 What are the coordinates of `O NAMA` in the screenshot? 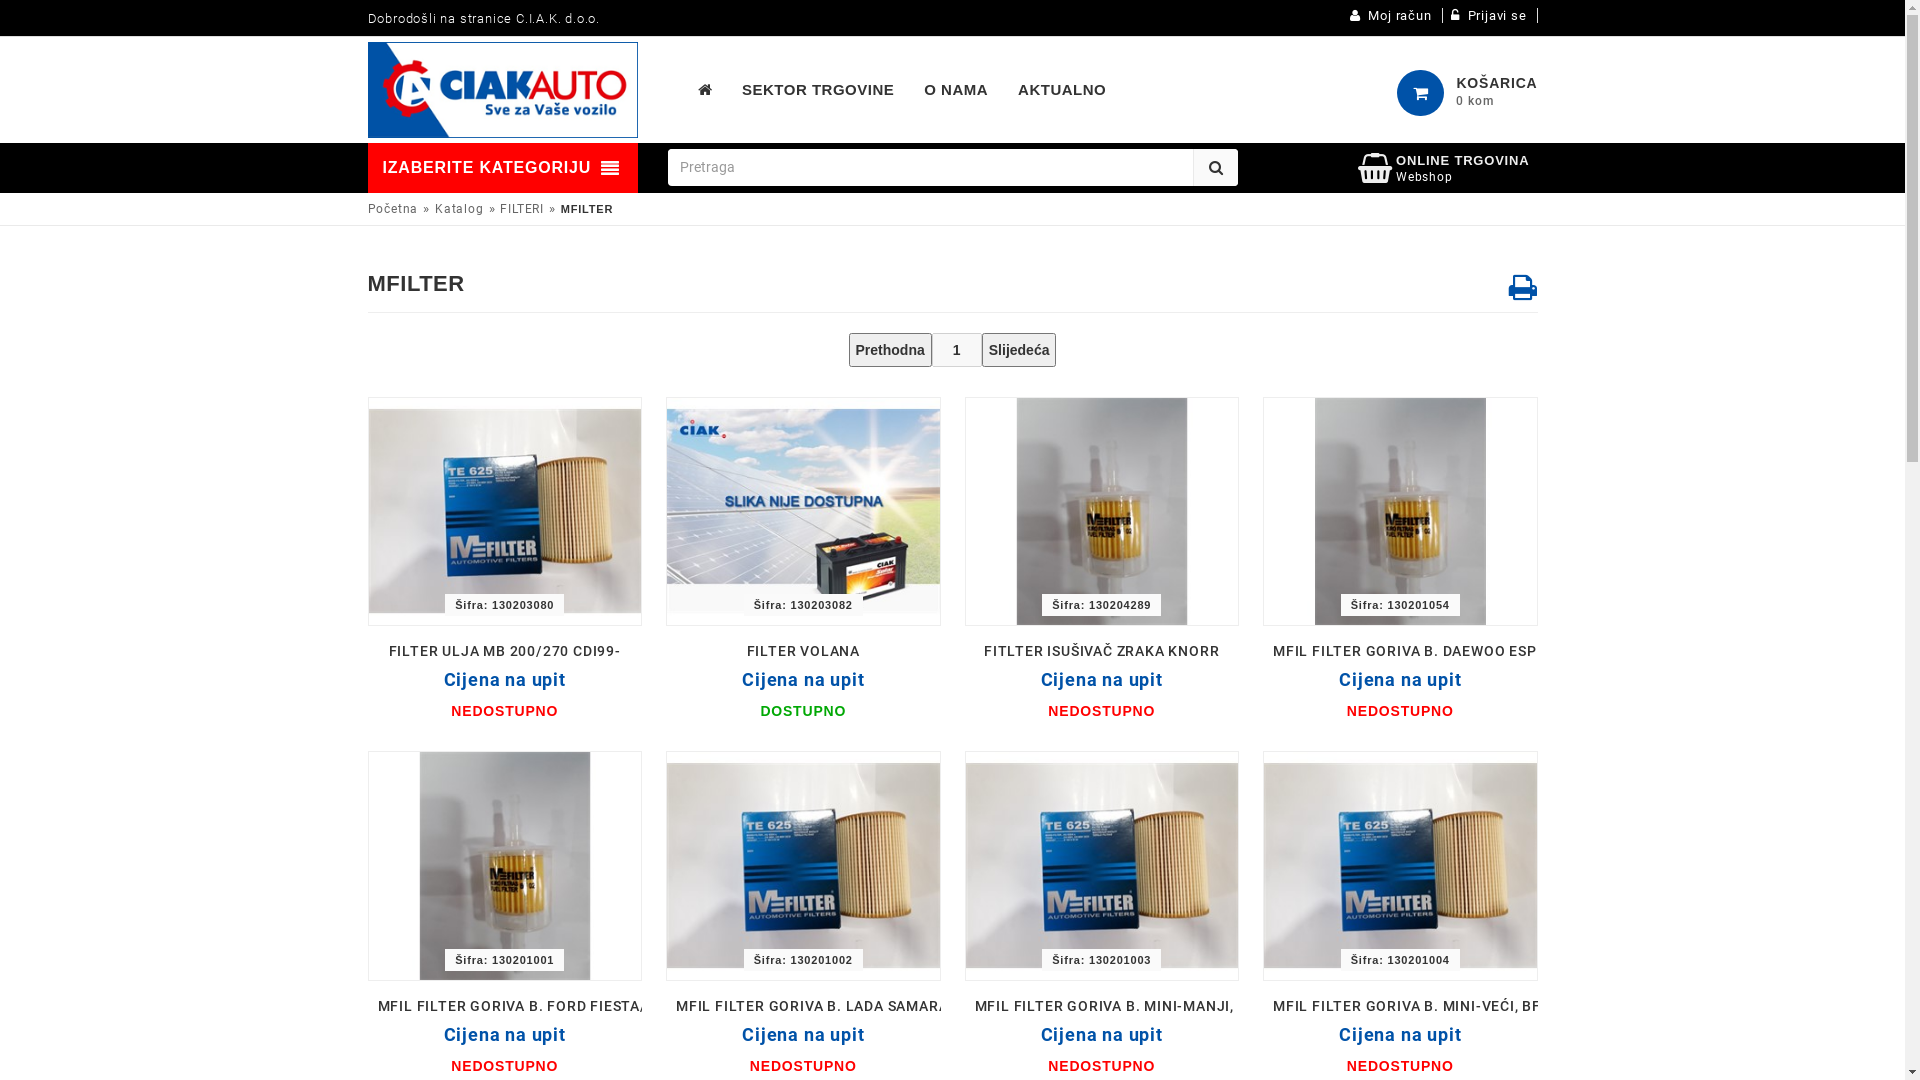 It's located at (956, 90).